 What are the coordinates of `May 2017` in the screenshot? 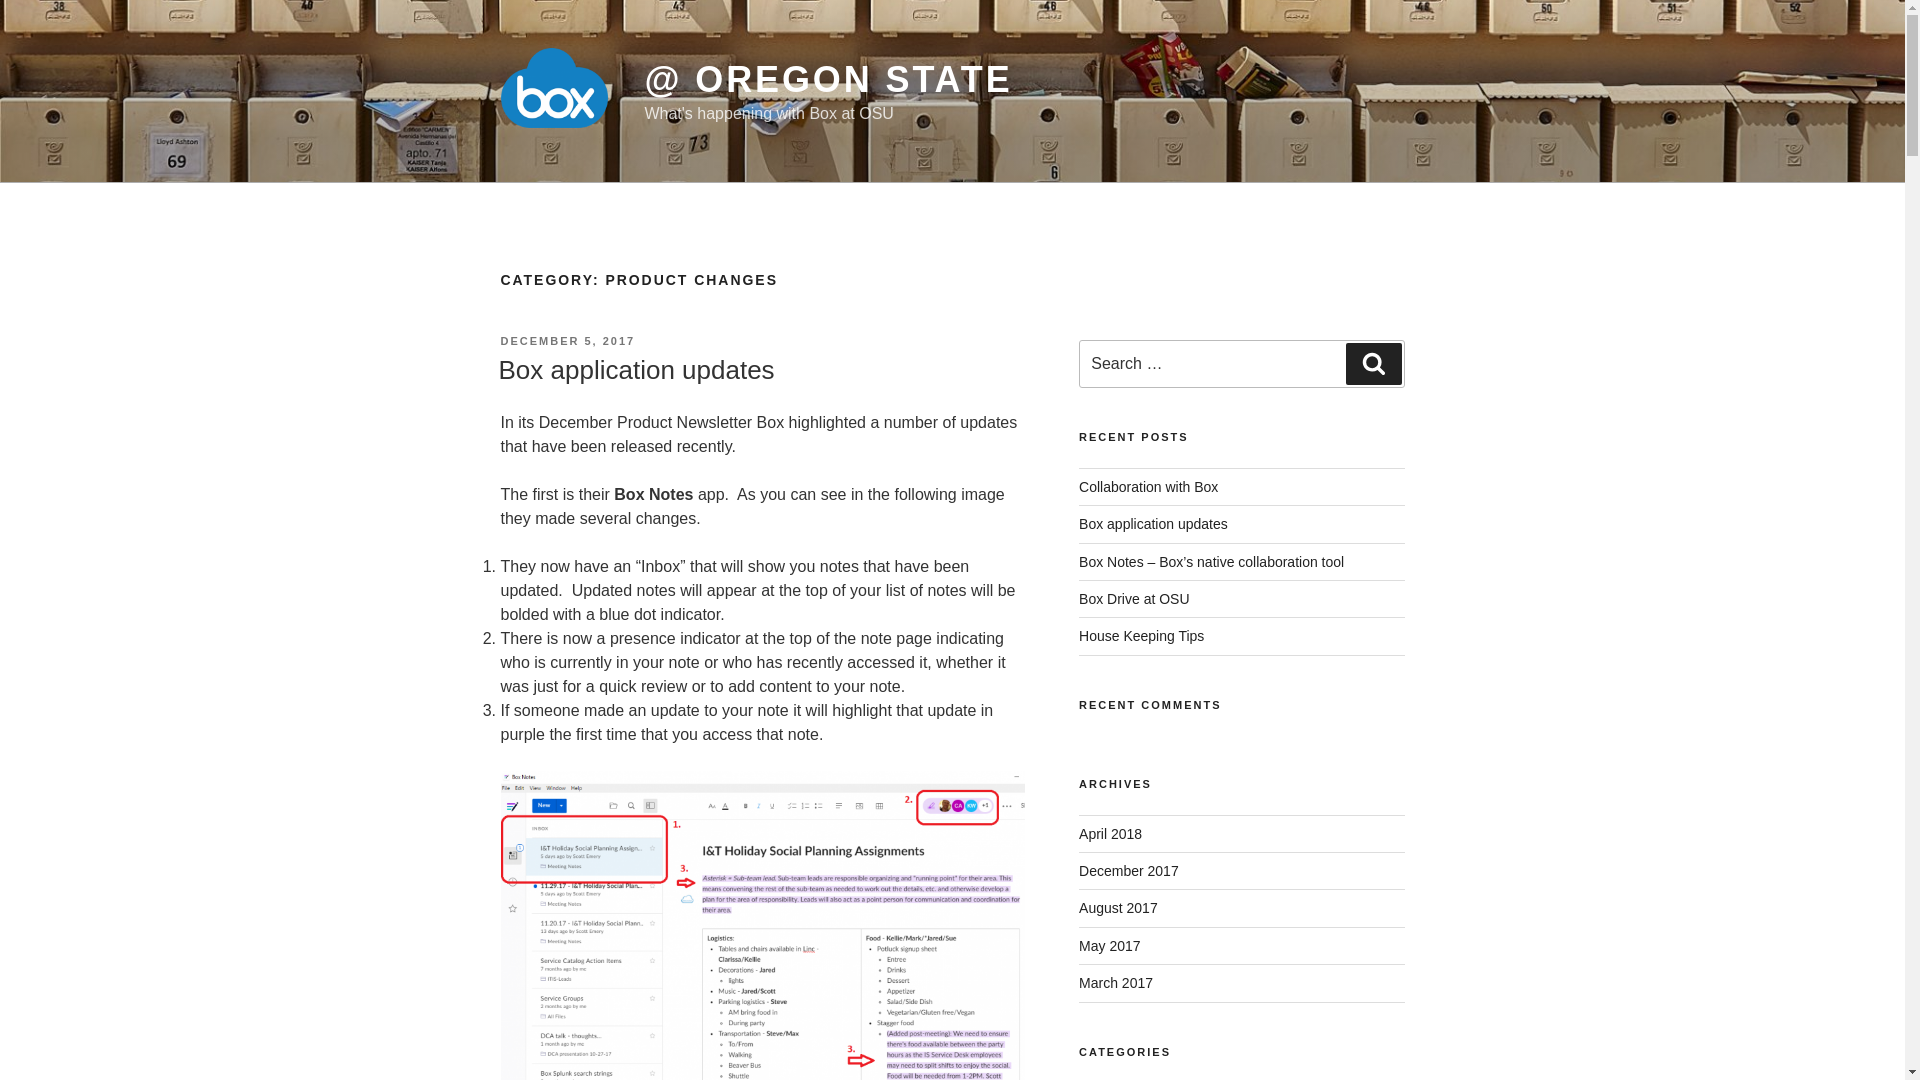 It's located at (1110, 946).